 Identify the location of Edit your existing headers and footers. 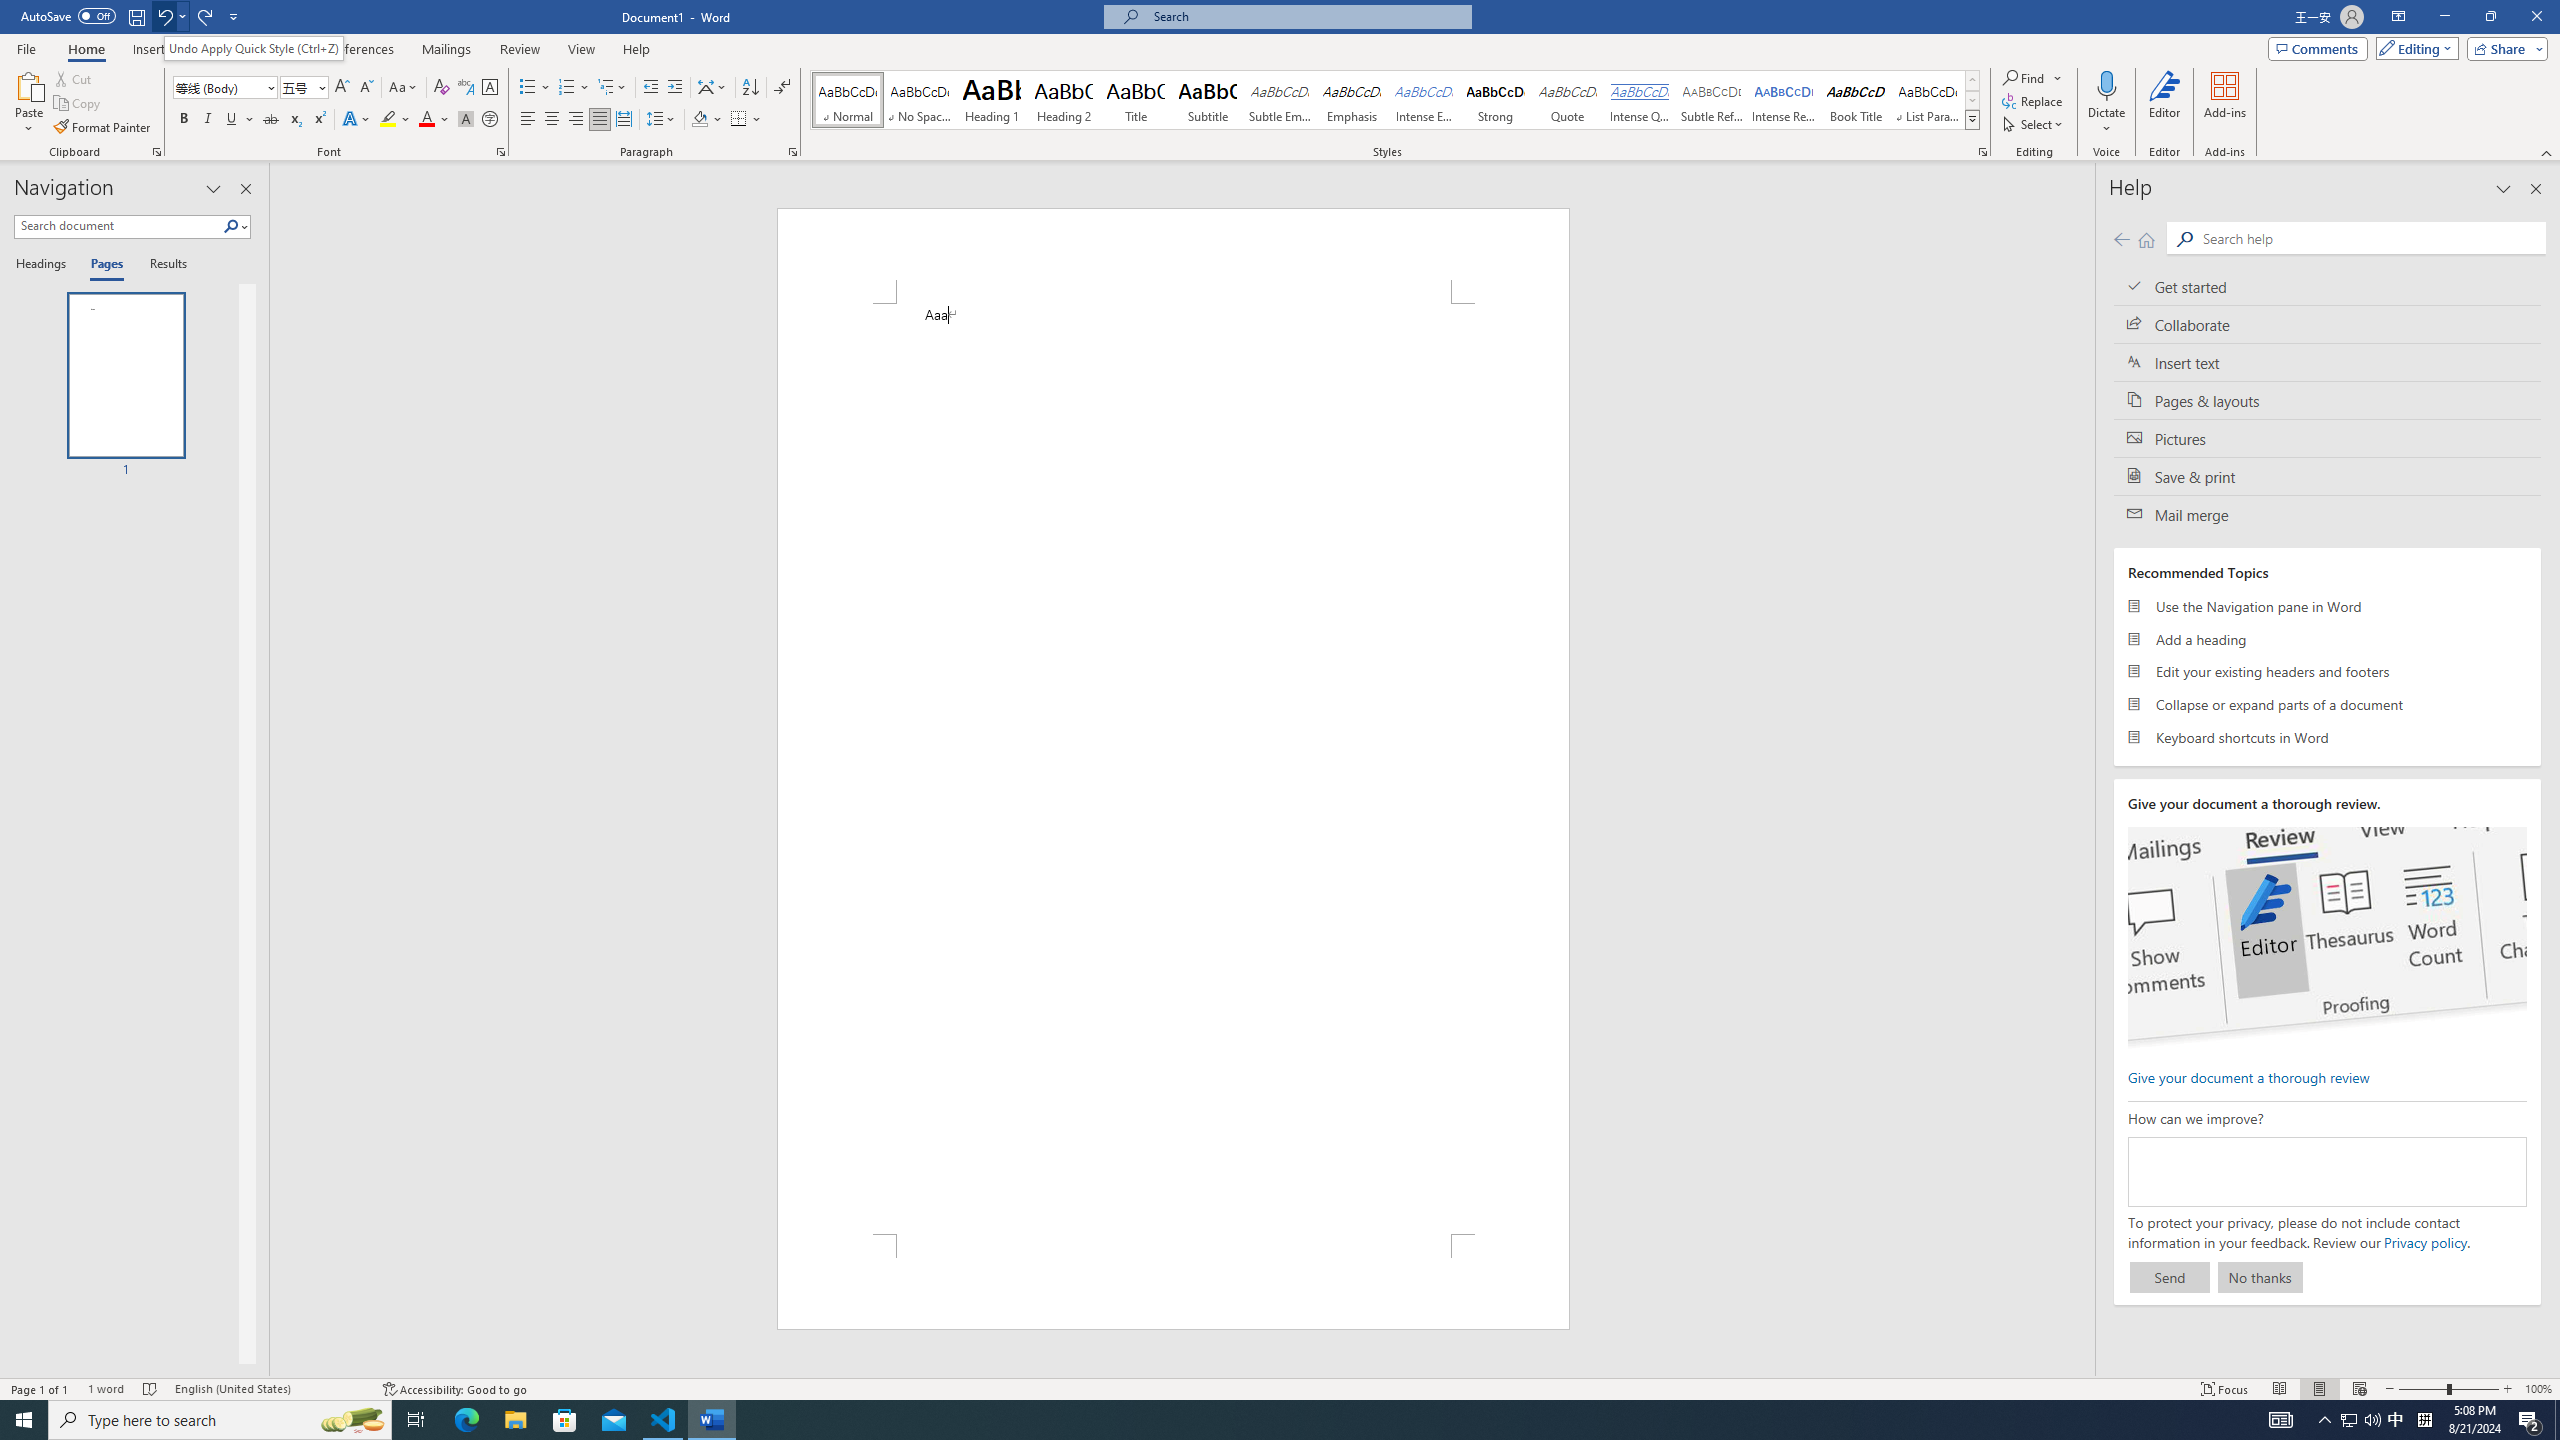
(2328, 672).